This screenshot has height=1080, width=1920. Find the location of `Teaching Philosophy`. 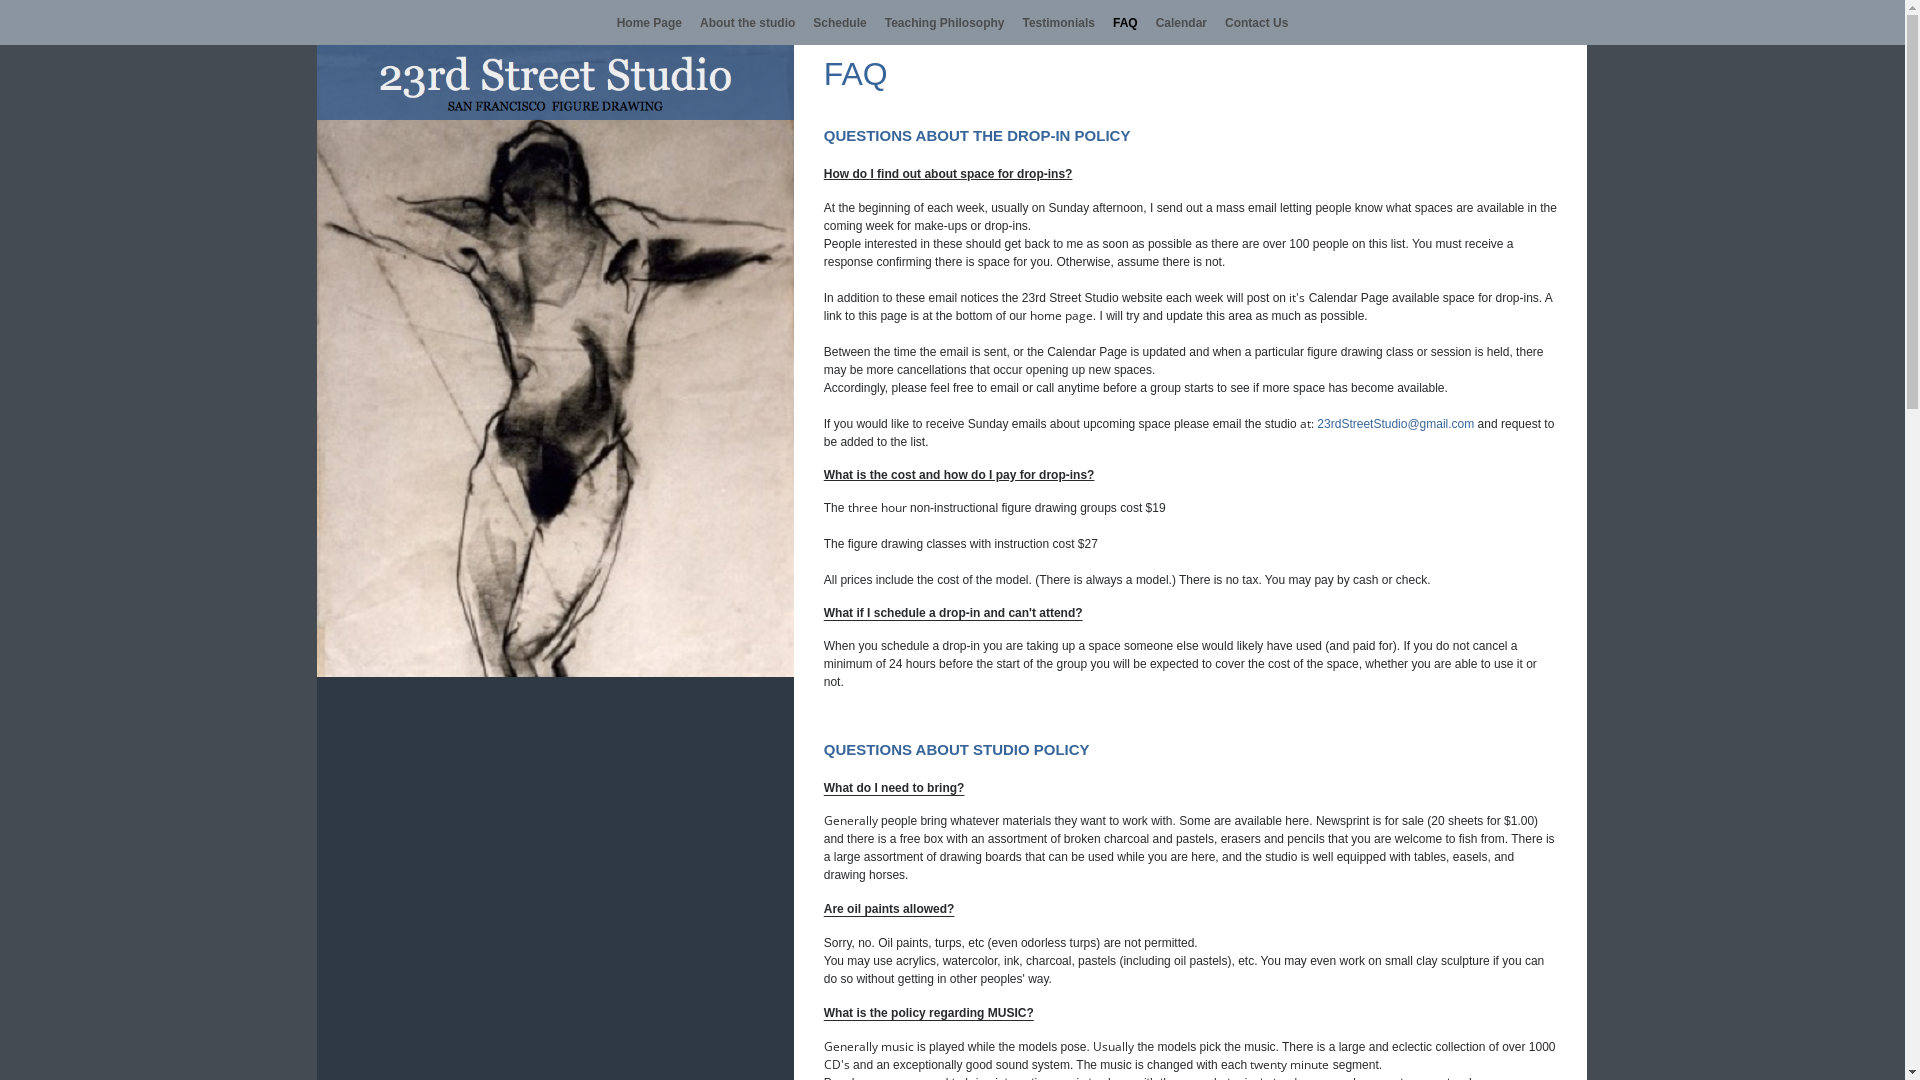

Teaching Philosophy is located at coordinates (944, 23).